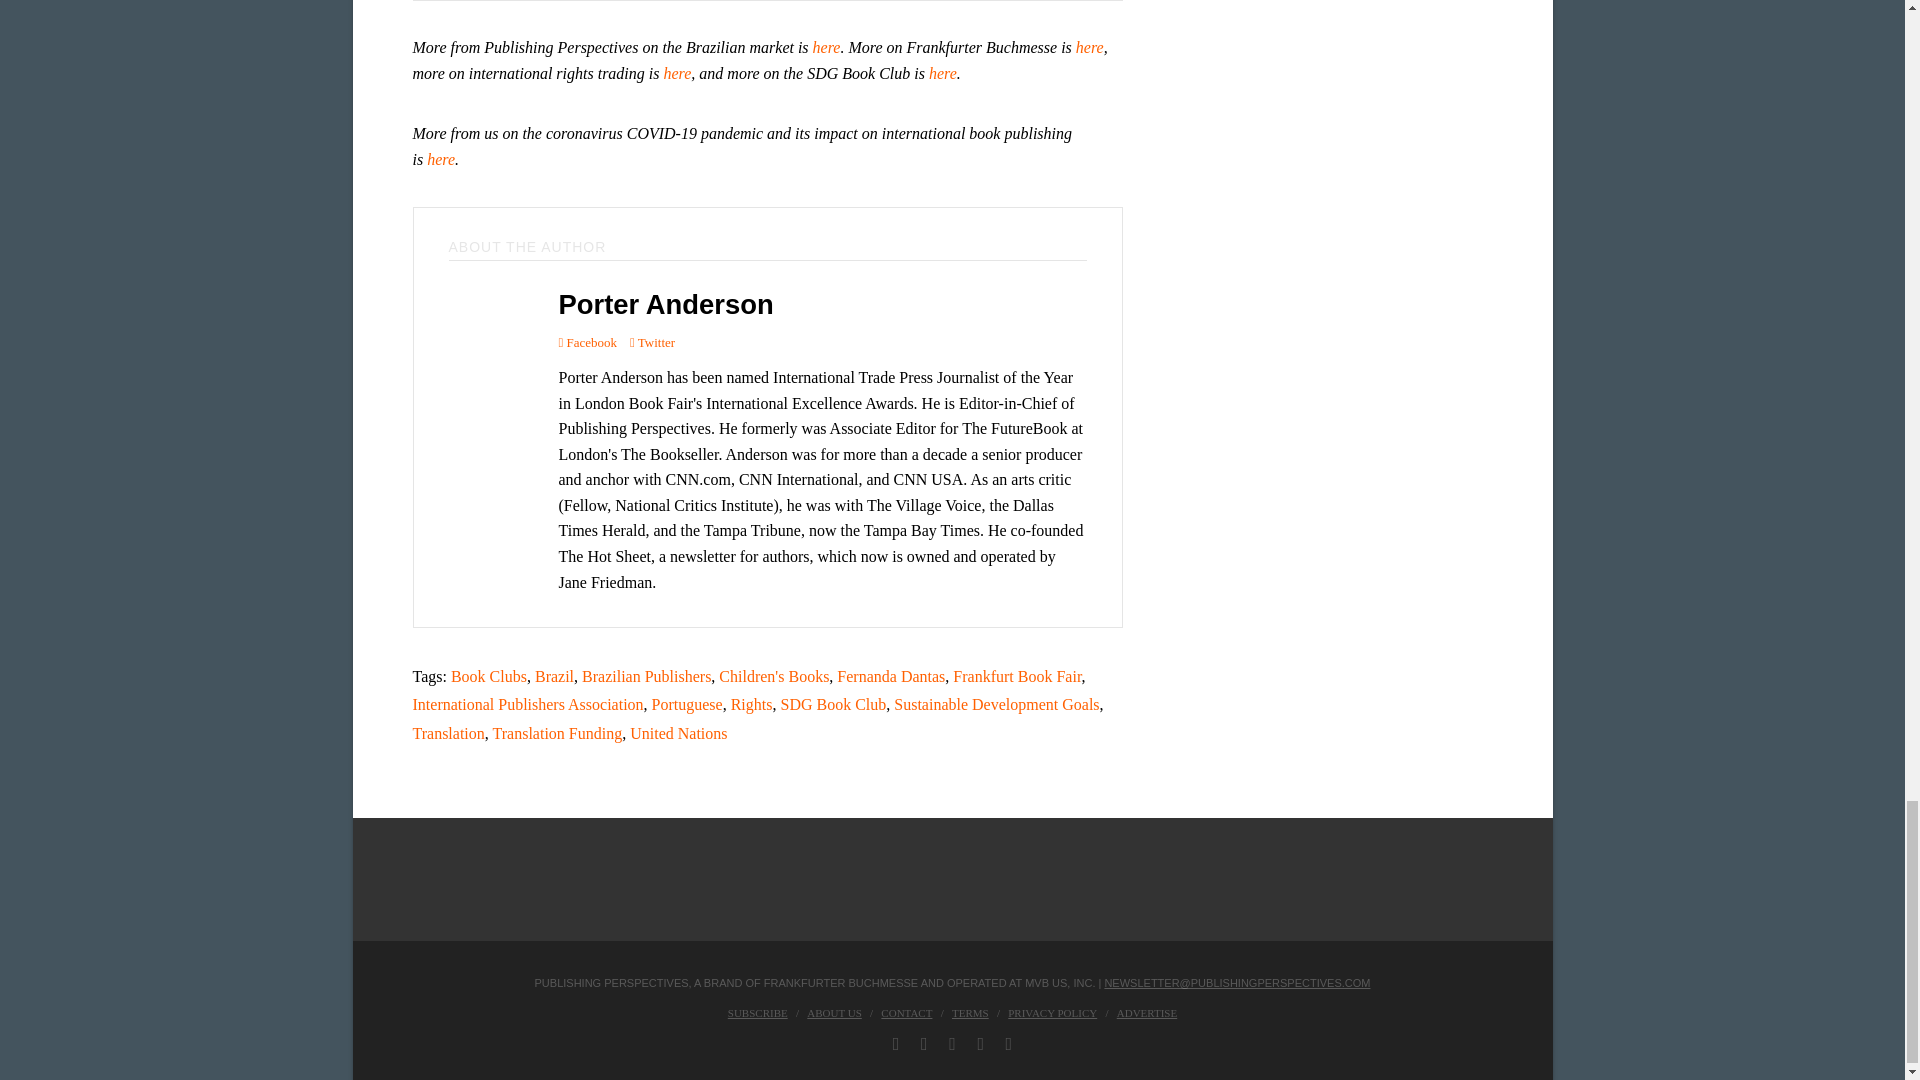 Image resolution: width=1920 pixels, height=1080 pixels. I want to click on Visit the Facebook Profile for Porter Anderson, so click(587, 342).